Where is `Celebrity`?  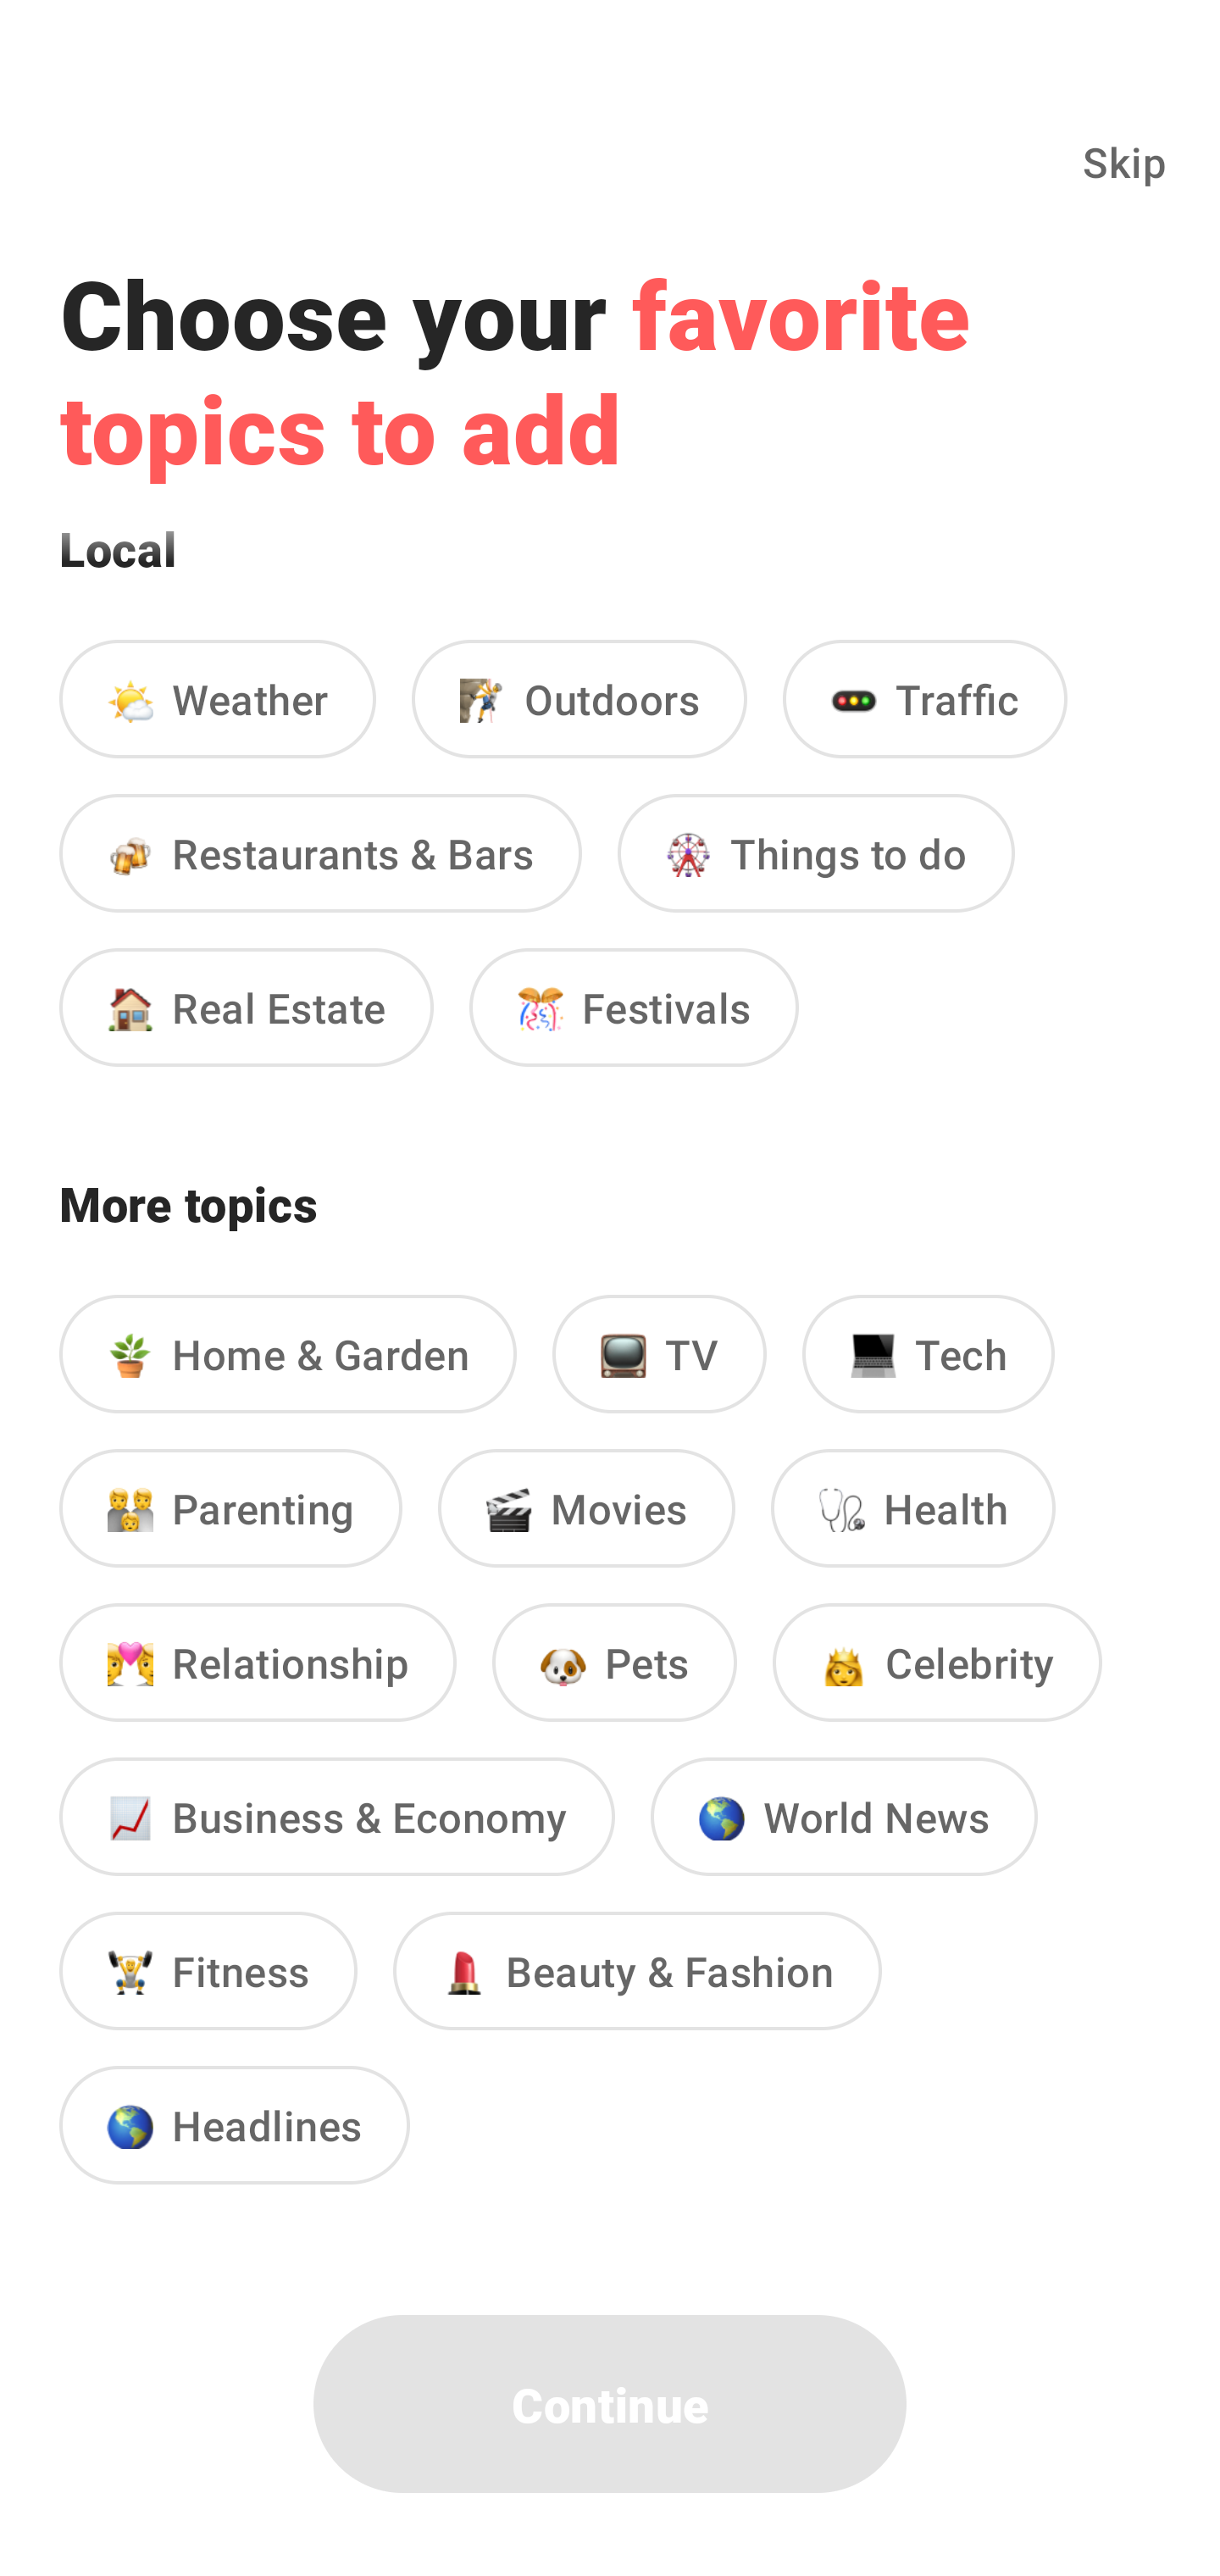
Celebrity is located at coordinates (937, 1661).